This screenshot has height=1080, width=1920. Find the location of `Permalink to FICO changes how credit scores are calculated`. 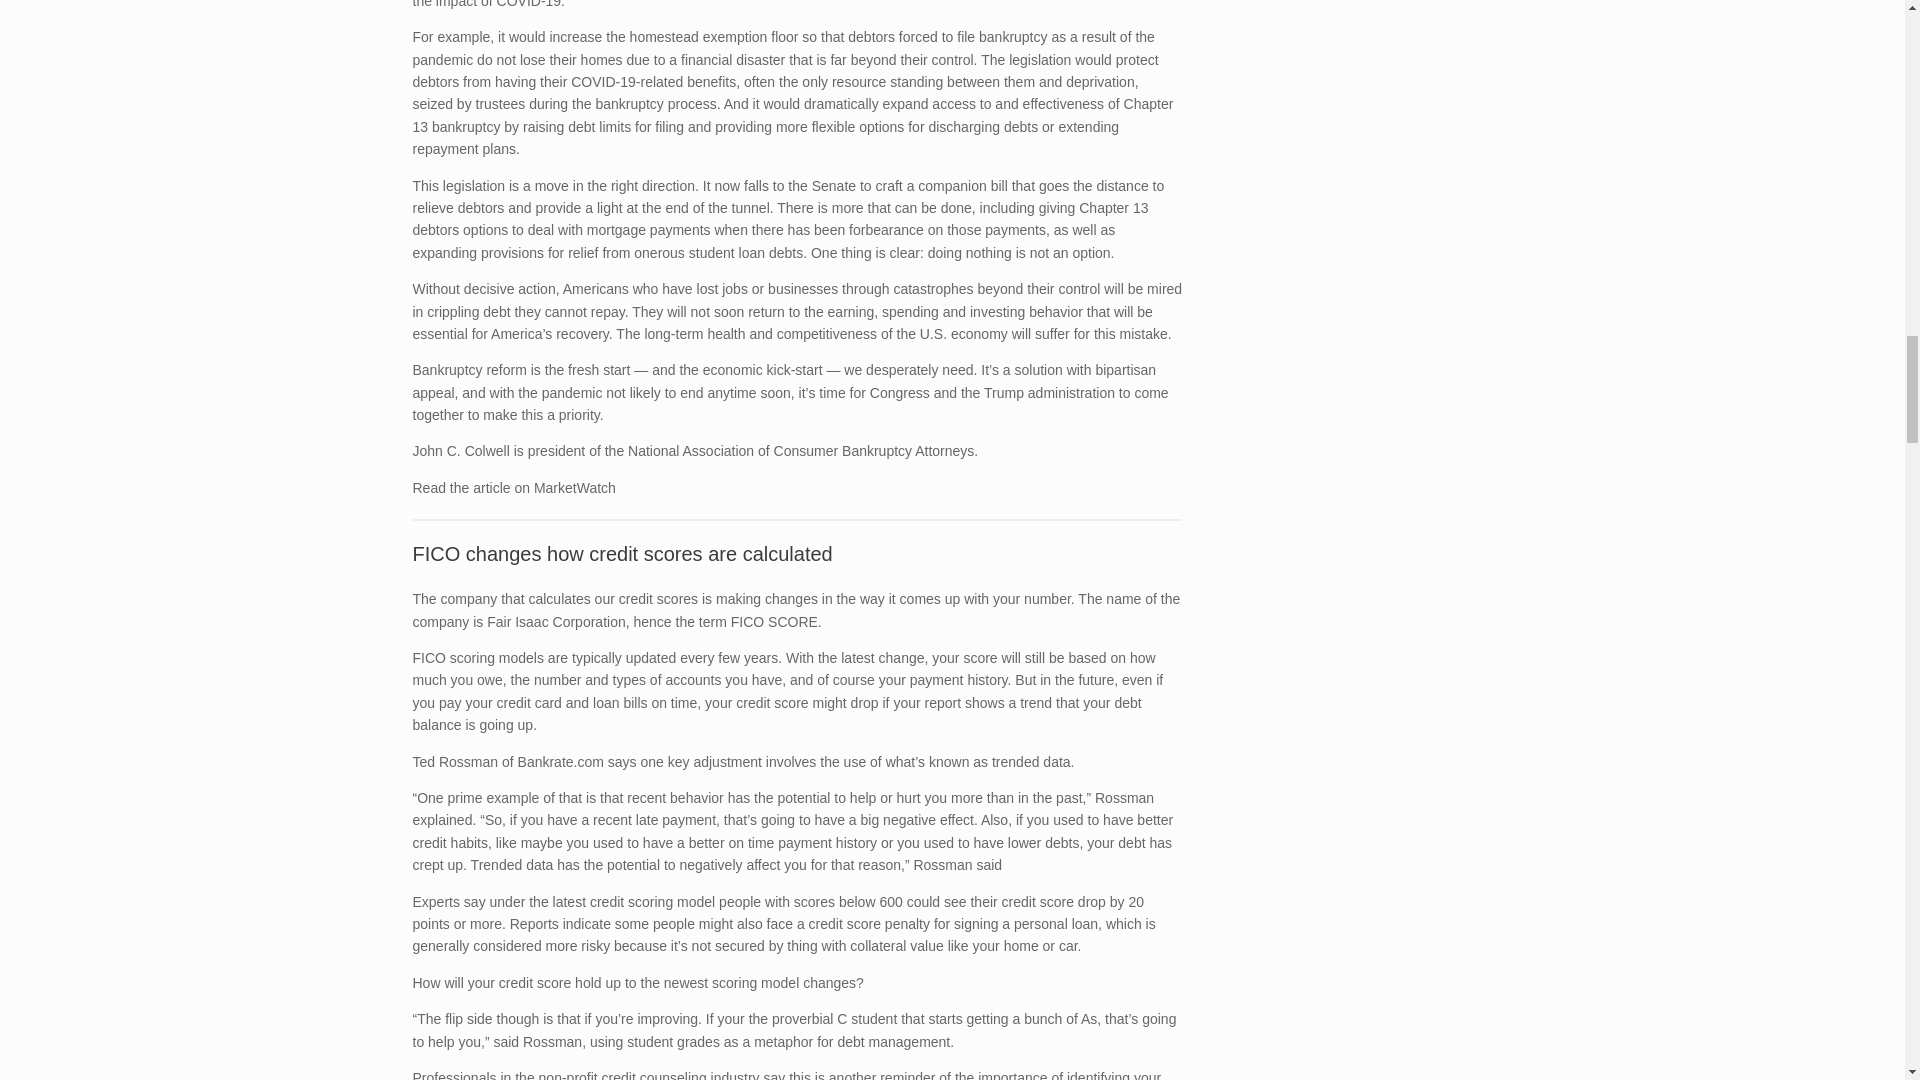

Permalink to FICO changes how credit scores are calculated is located at coordinates (622, 554).